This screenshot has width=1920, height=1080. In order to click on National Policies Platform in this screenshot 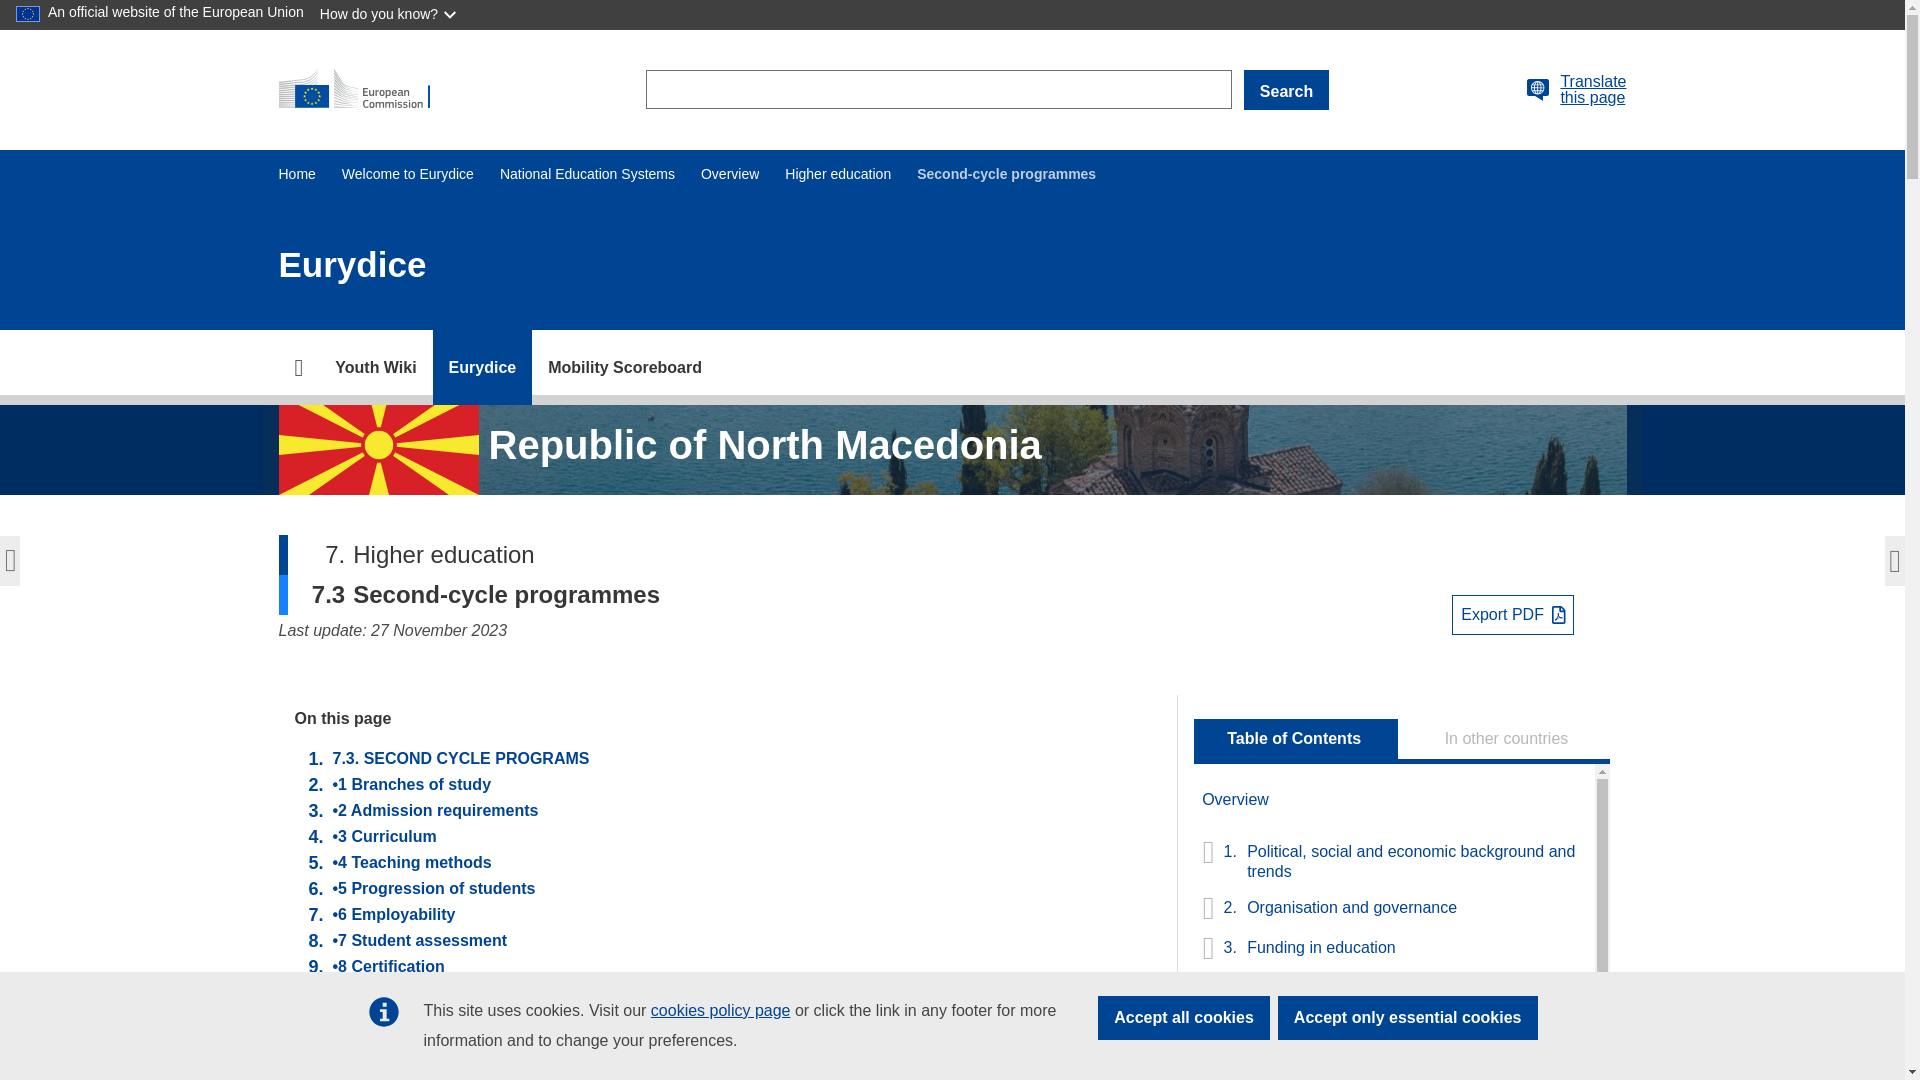, I will do `click(375, 368)`.